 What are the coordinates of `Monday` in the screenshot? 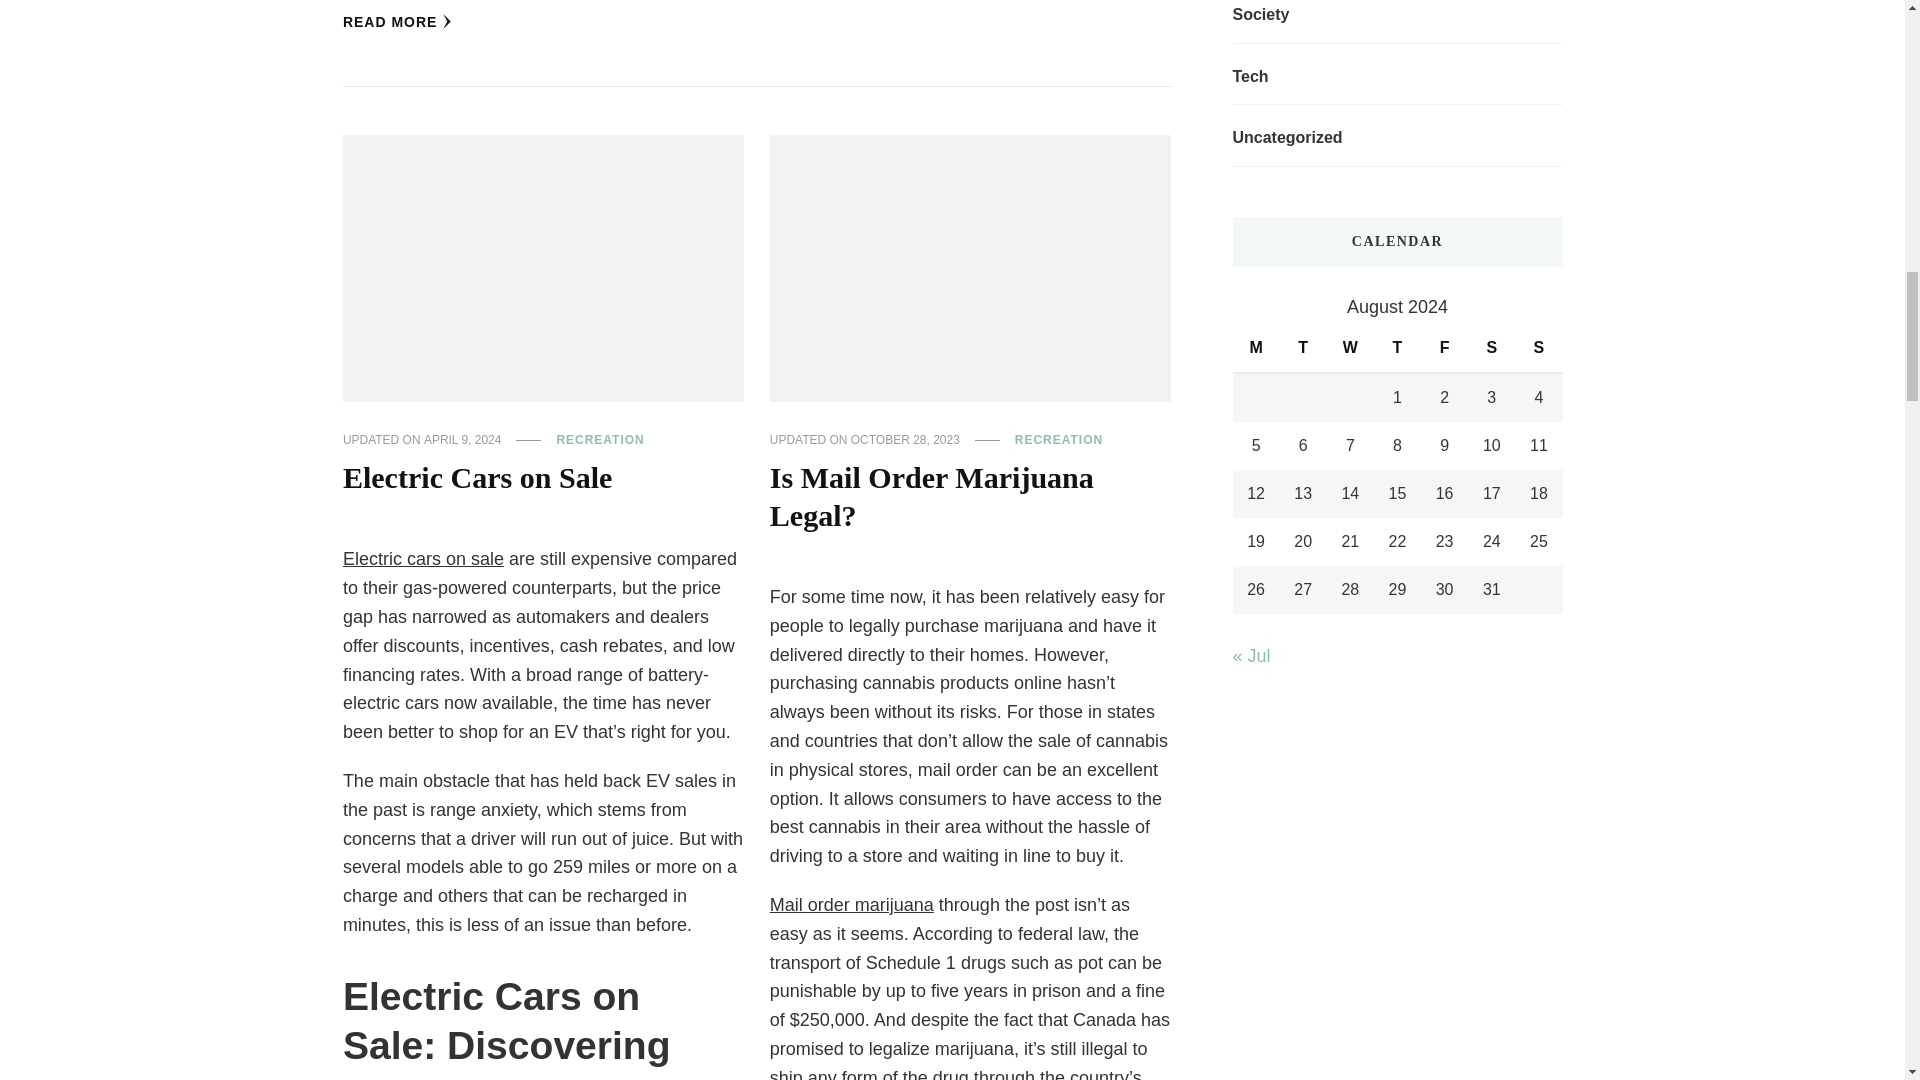 It's located at (1255, 348).